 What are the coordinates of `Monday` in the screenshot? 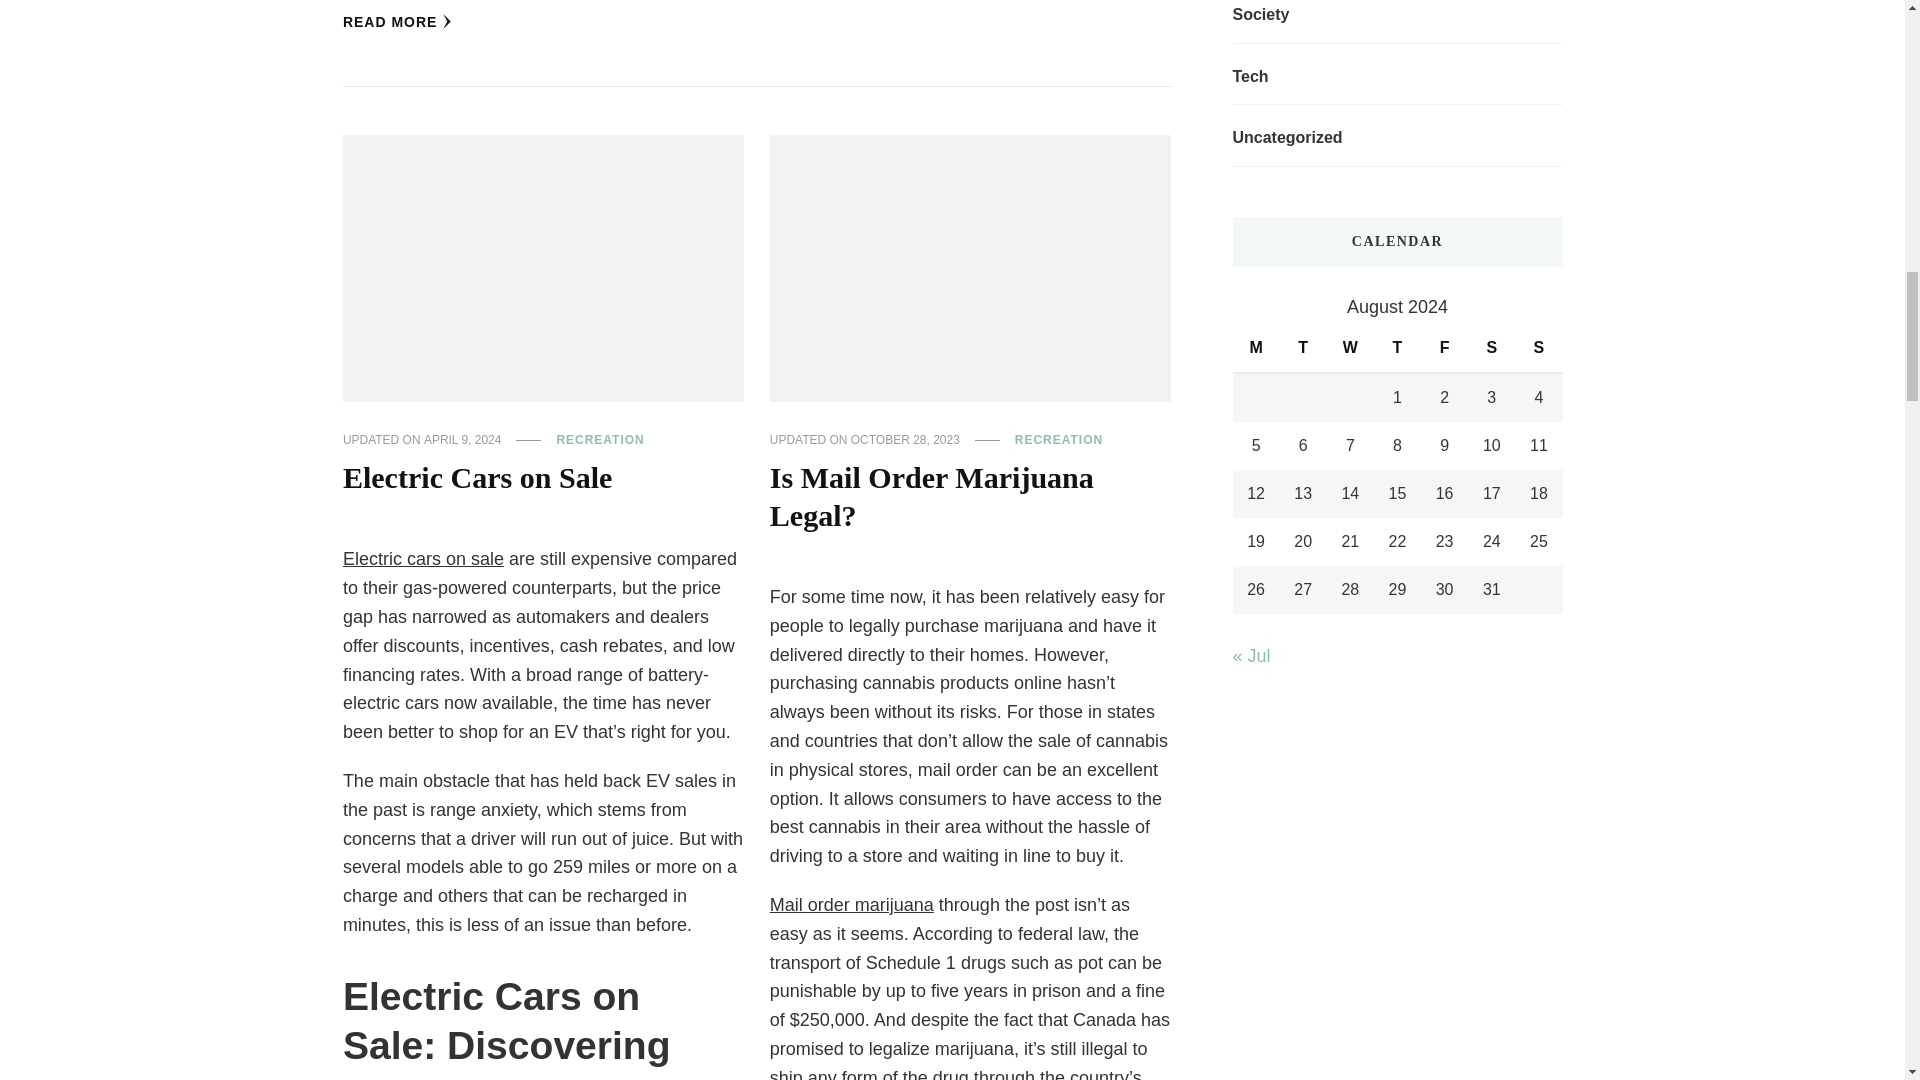 It's located at (1255, 348).